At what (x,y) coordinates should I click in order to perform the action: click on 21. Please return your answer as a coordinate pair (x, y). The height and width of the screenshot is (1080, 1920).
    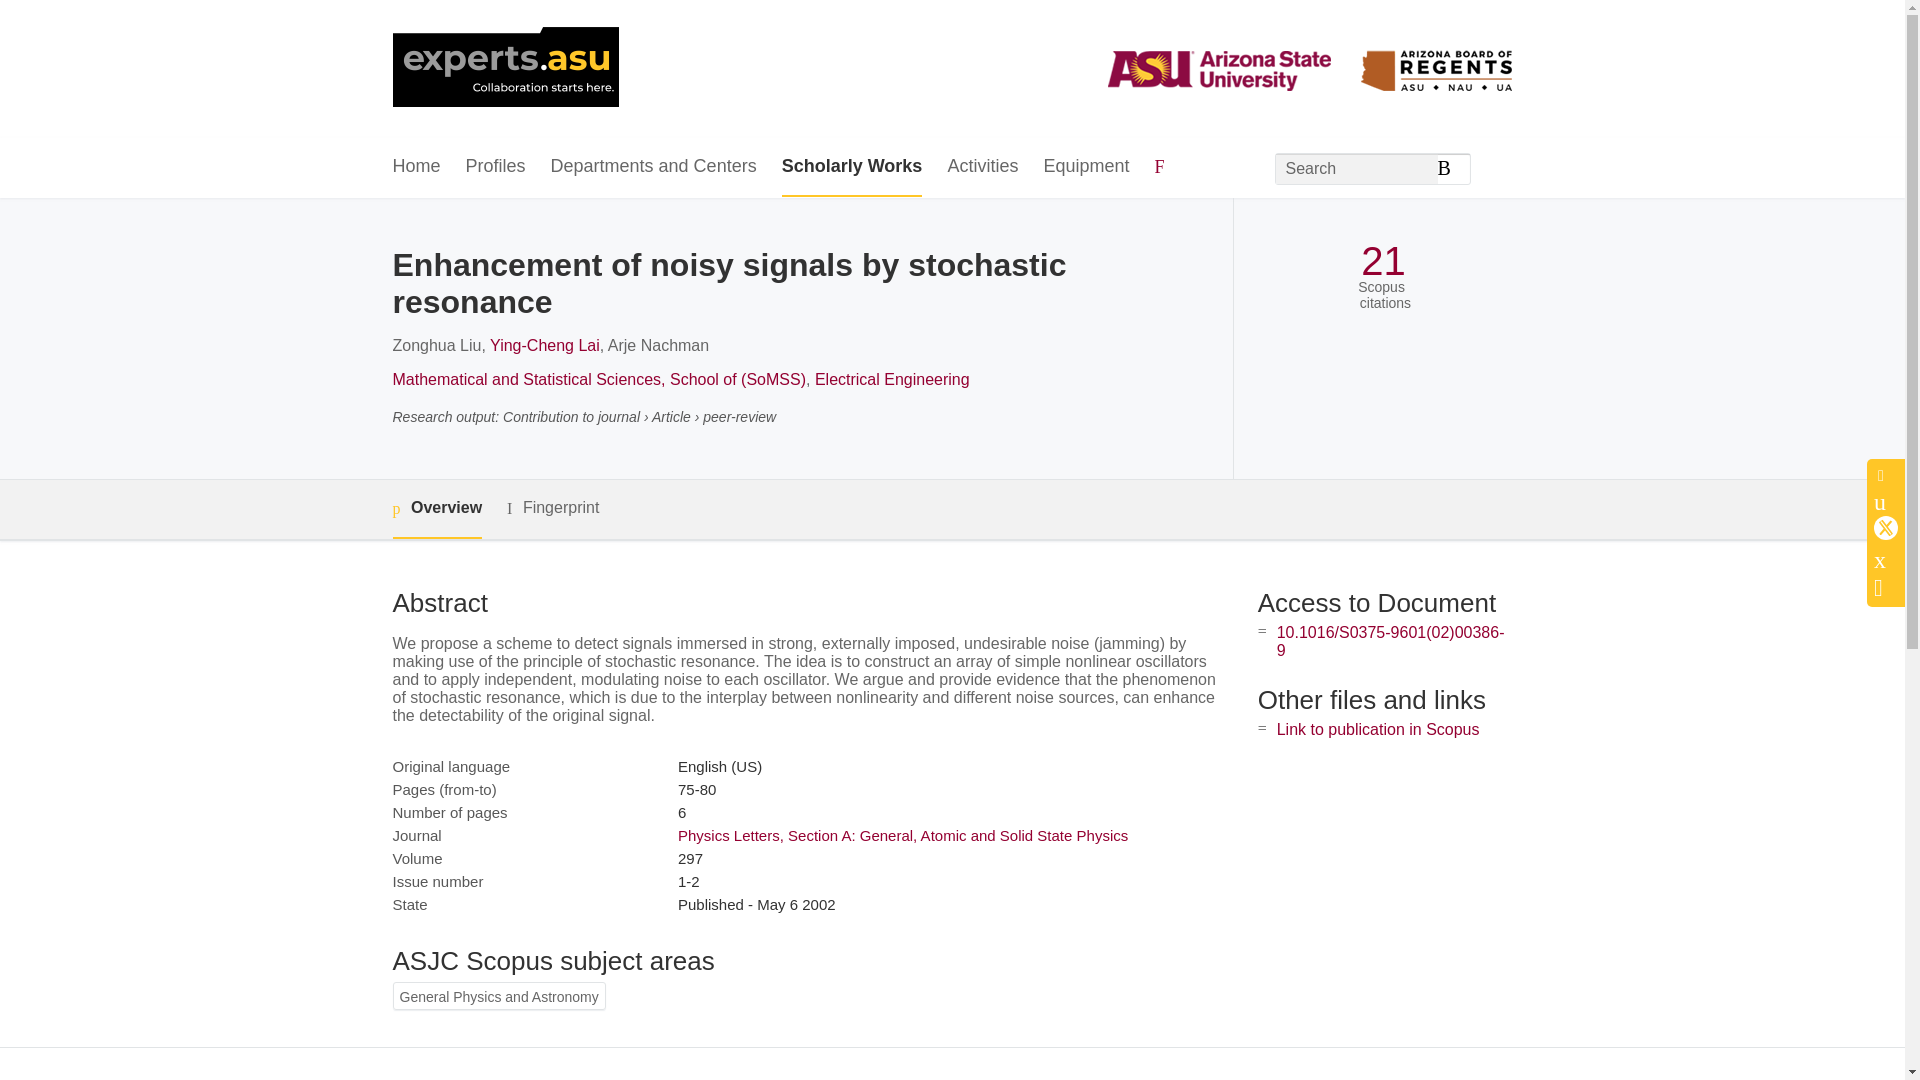
    Looking at the image, I should click on (1383, 261).